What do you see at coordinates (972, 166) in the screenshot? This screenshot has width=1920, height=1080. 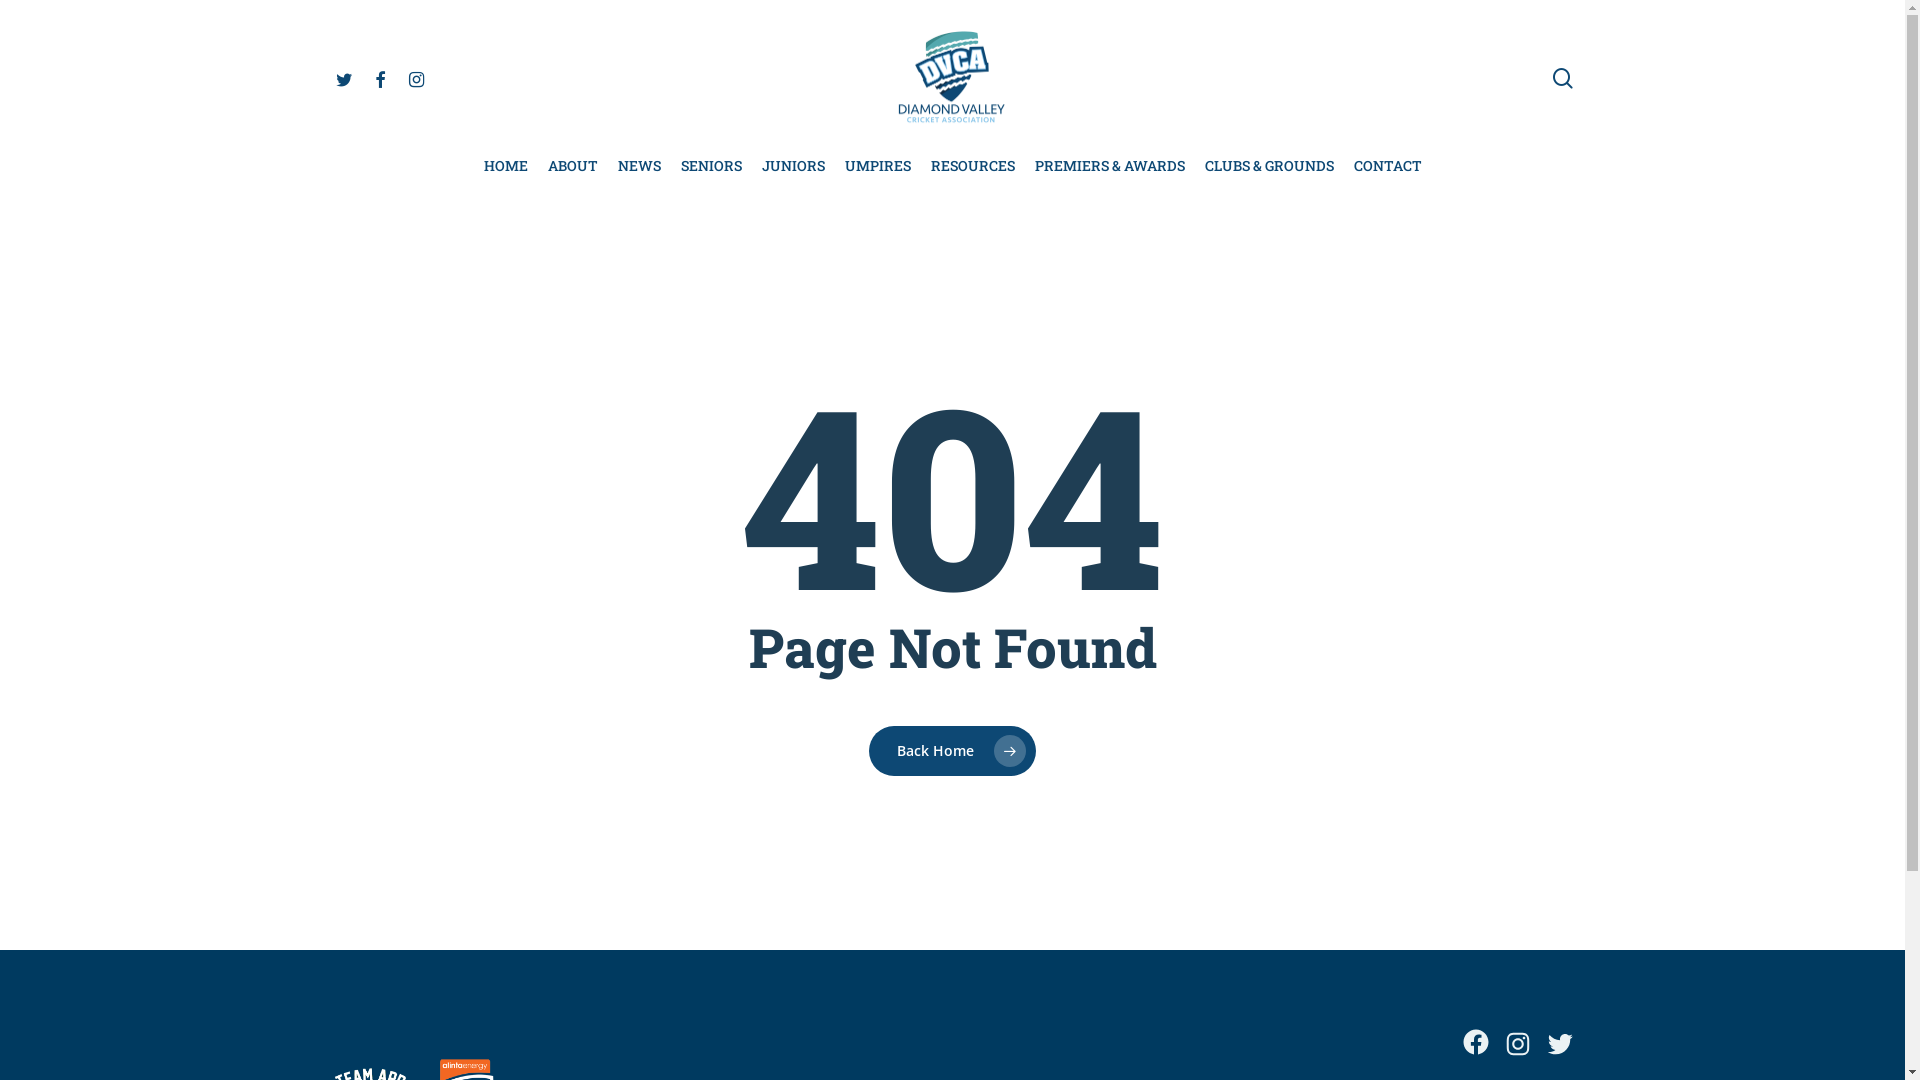 I see `RESOURCES` at bounding box center [972, 166].